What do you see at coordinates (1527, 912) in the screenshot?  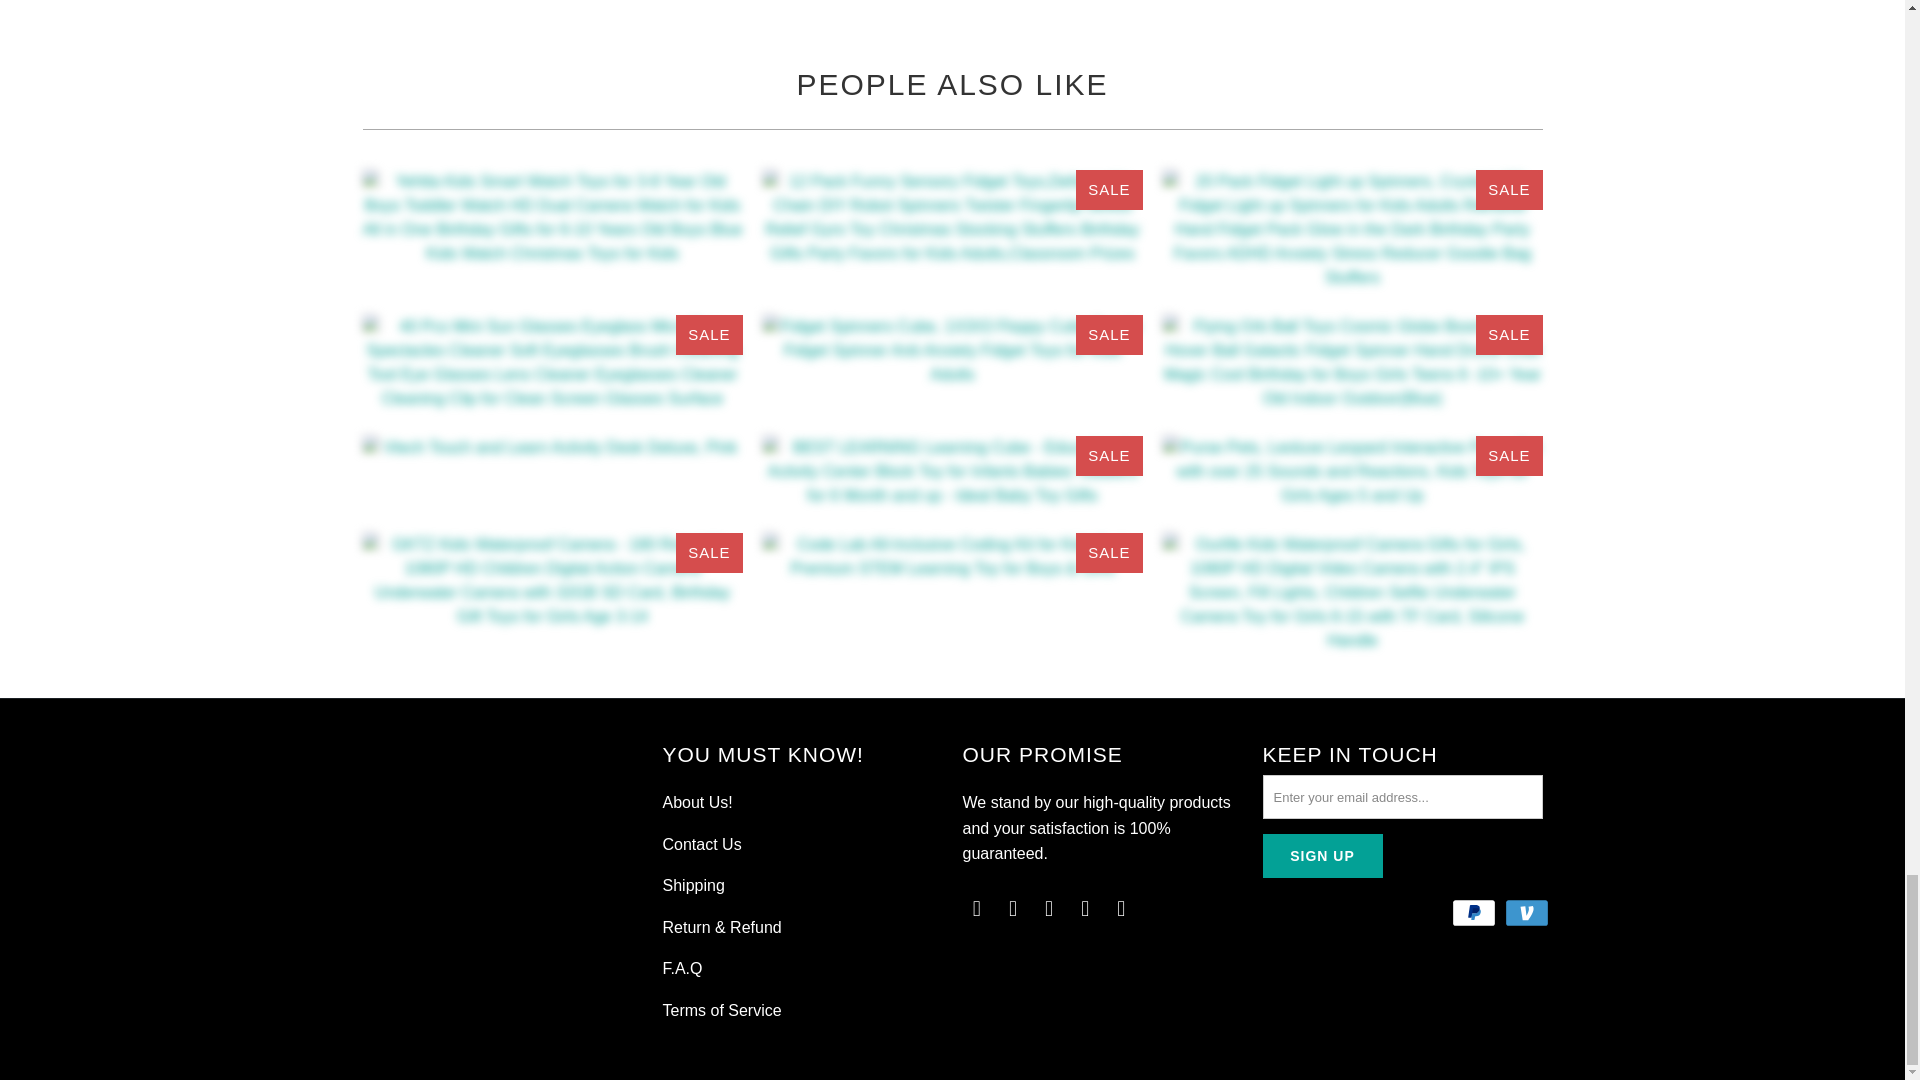 I see `Venmo` at bounding box center [1527, 912].